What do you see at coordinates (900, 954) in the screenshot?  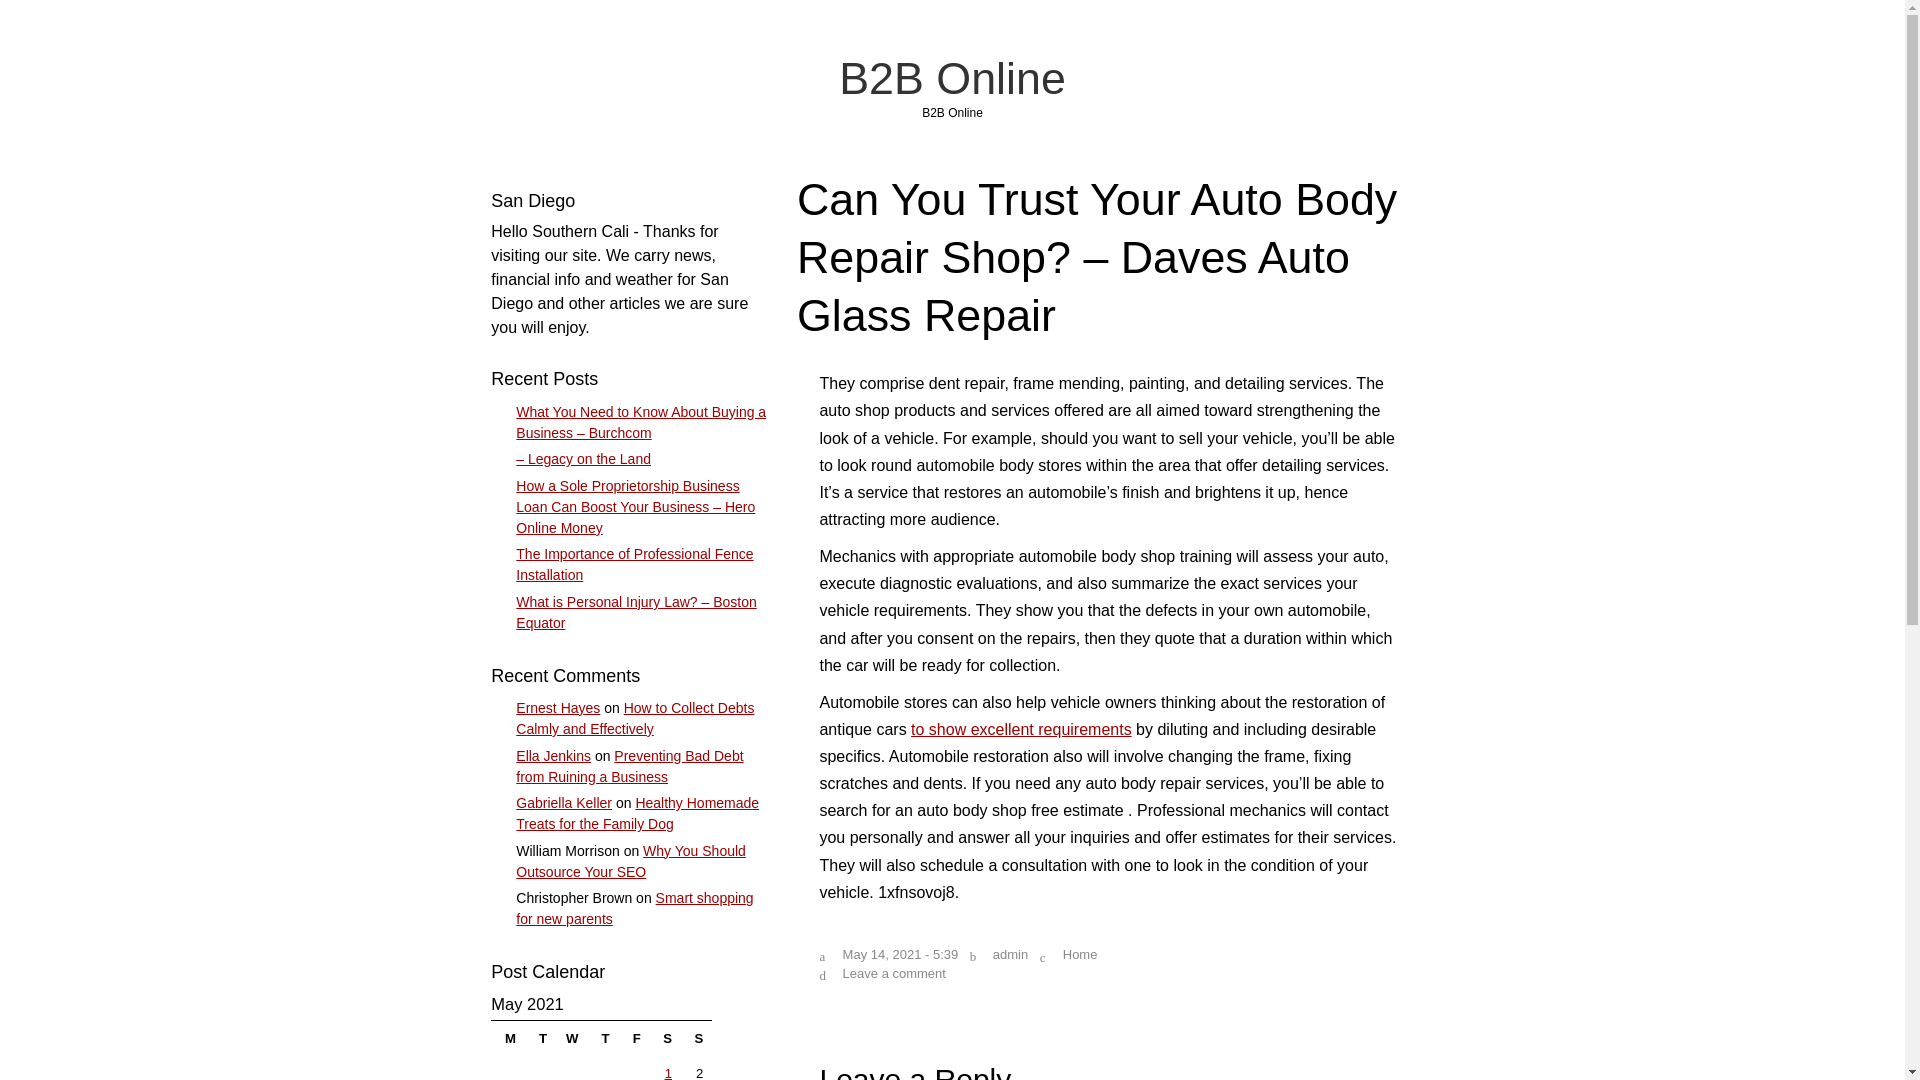 I see `May 14, 2021 - 5:39` at bounding box center [900, 954].